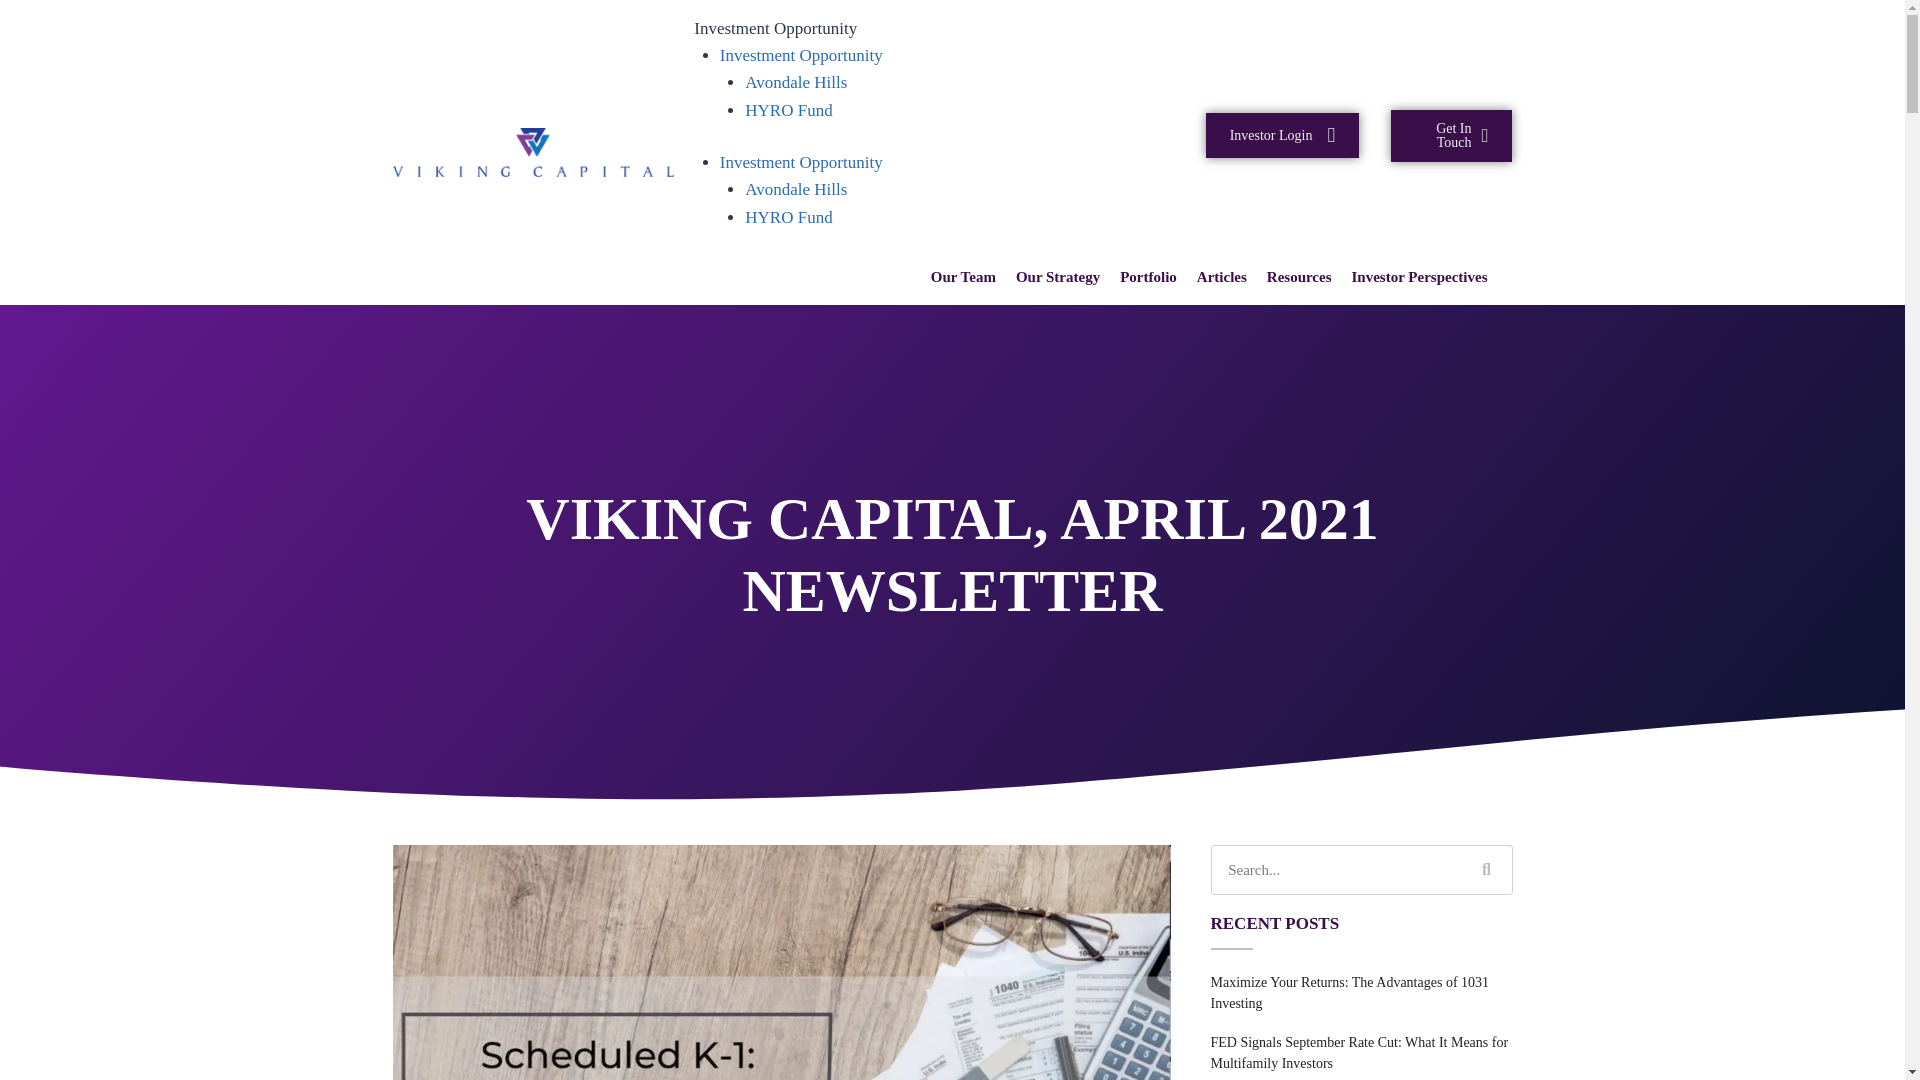 Image resolution: width=1920 pixels, height=1080 pixels. I want to click on Get In Touch, so click(1451, 136).